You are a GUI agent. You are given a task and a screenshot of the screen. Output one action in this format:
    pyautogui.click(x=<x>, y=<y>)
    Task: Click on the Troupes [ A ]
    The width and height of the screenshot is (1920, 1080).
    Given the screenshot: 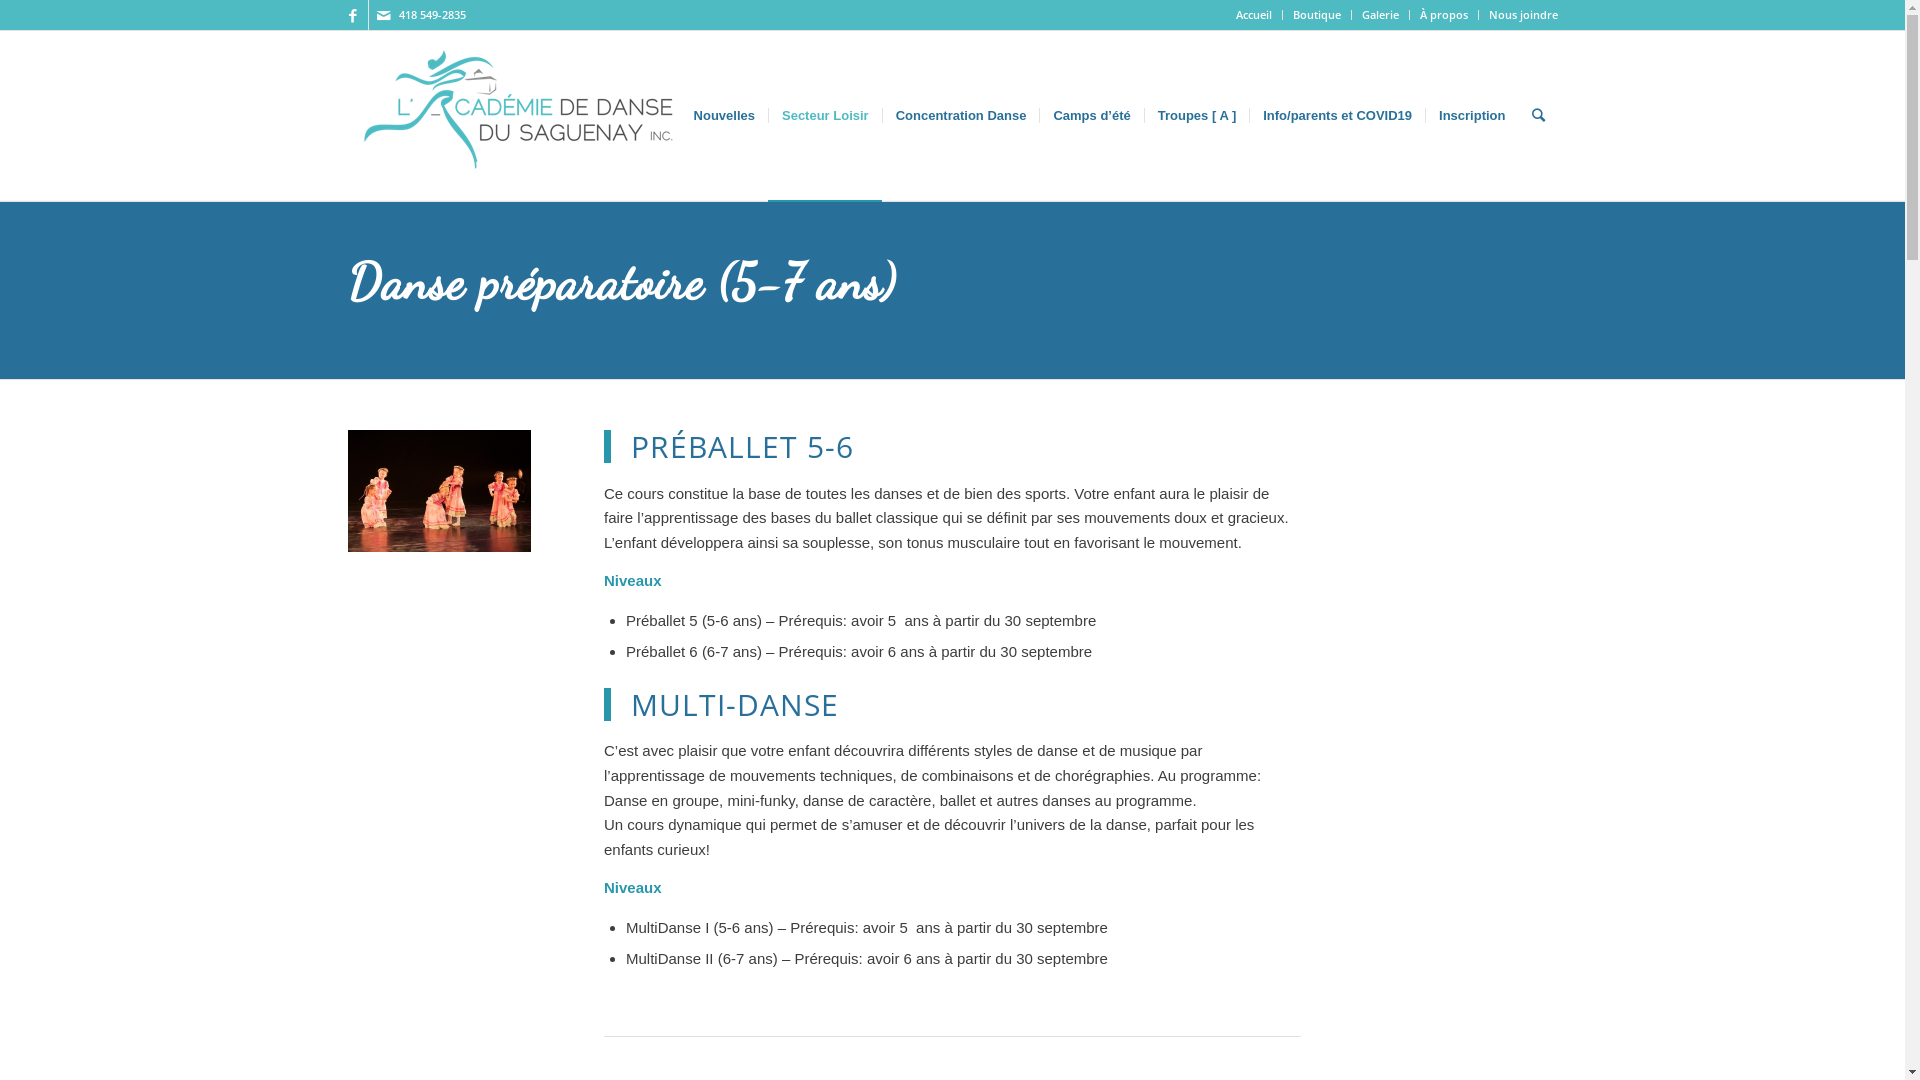 What is the action you would take?
    pyautogui.click(x=1196, y=116)
    